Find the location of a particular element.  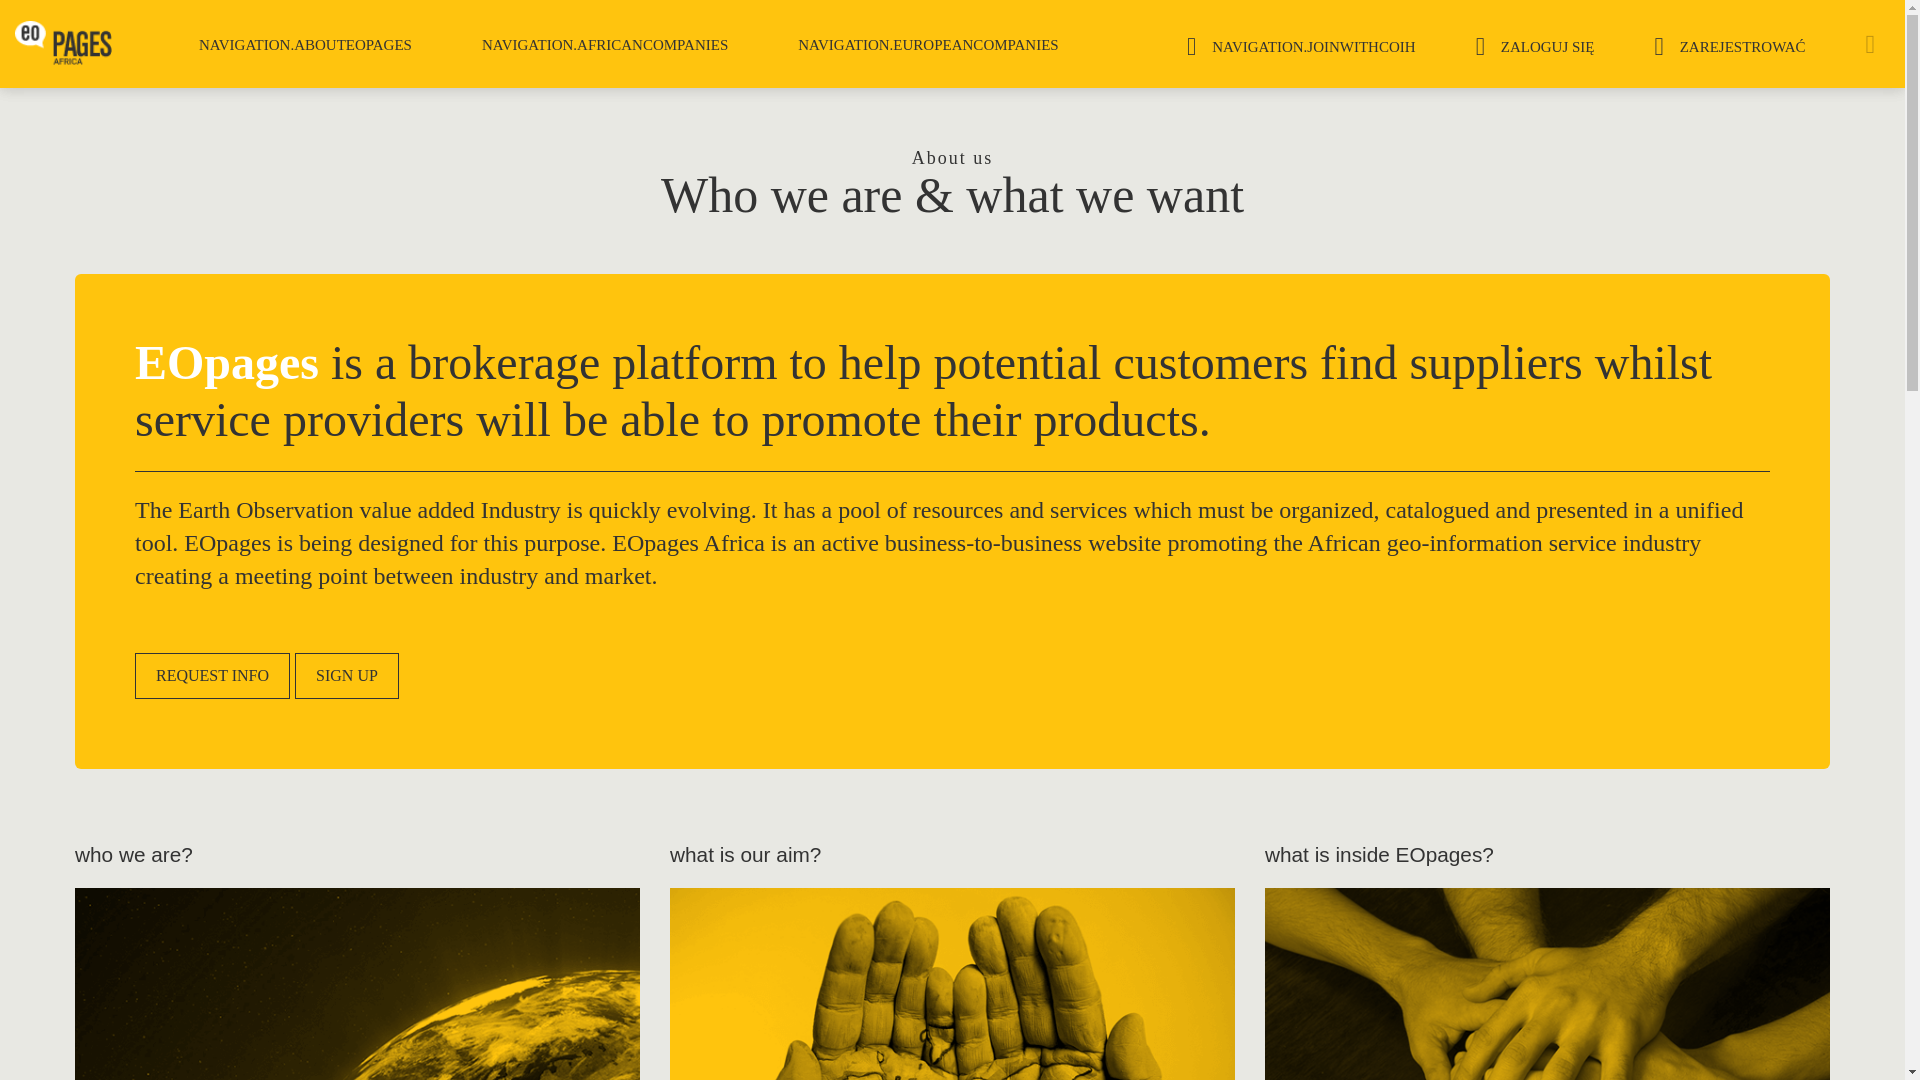

Africa eoPages is located at coordinates (63, 42).